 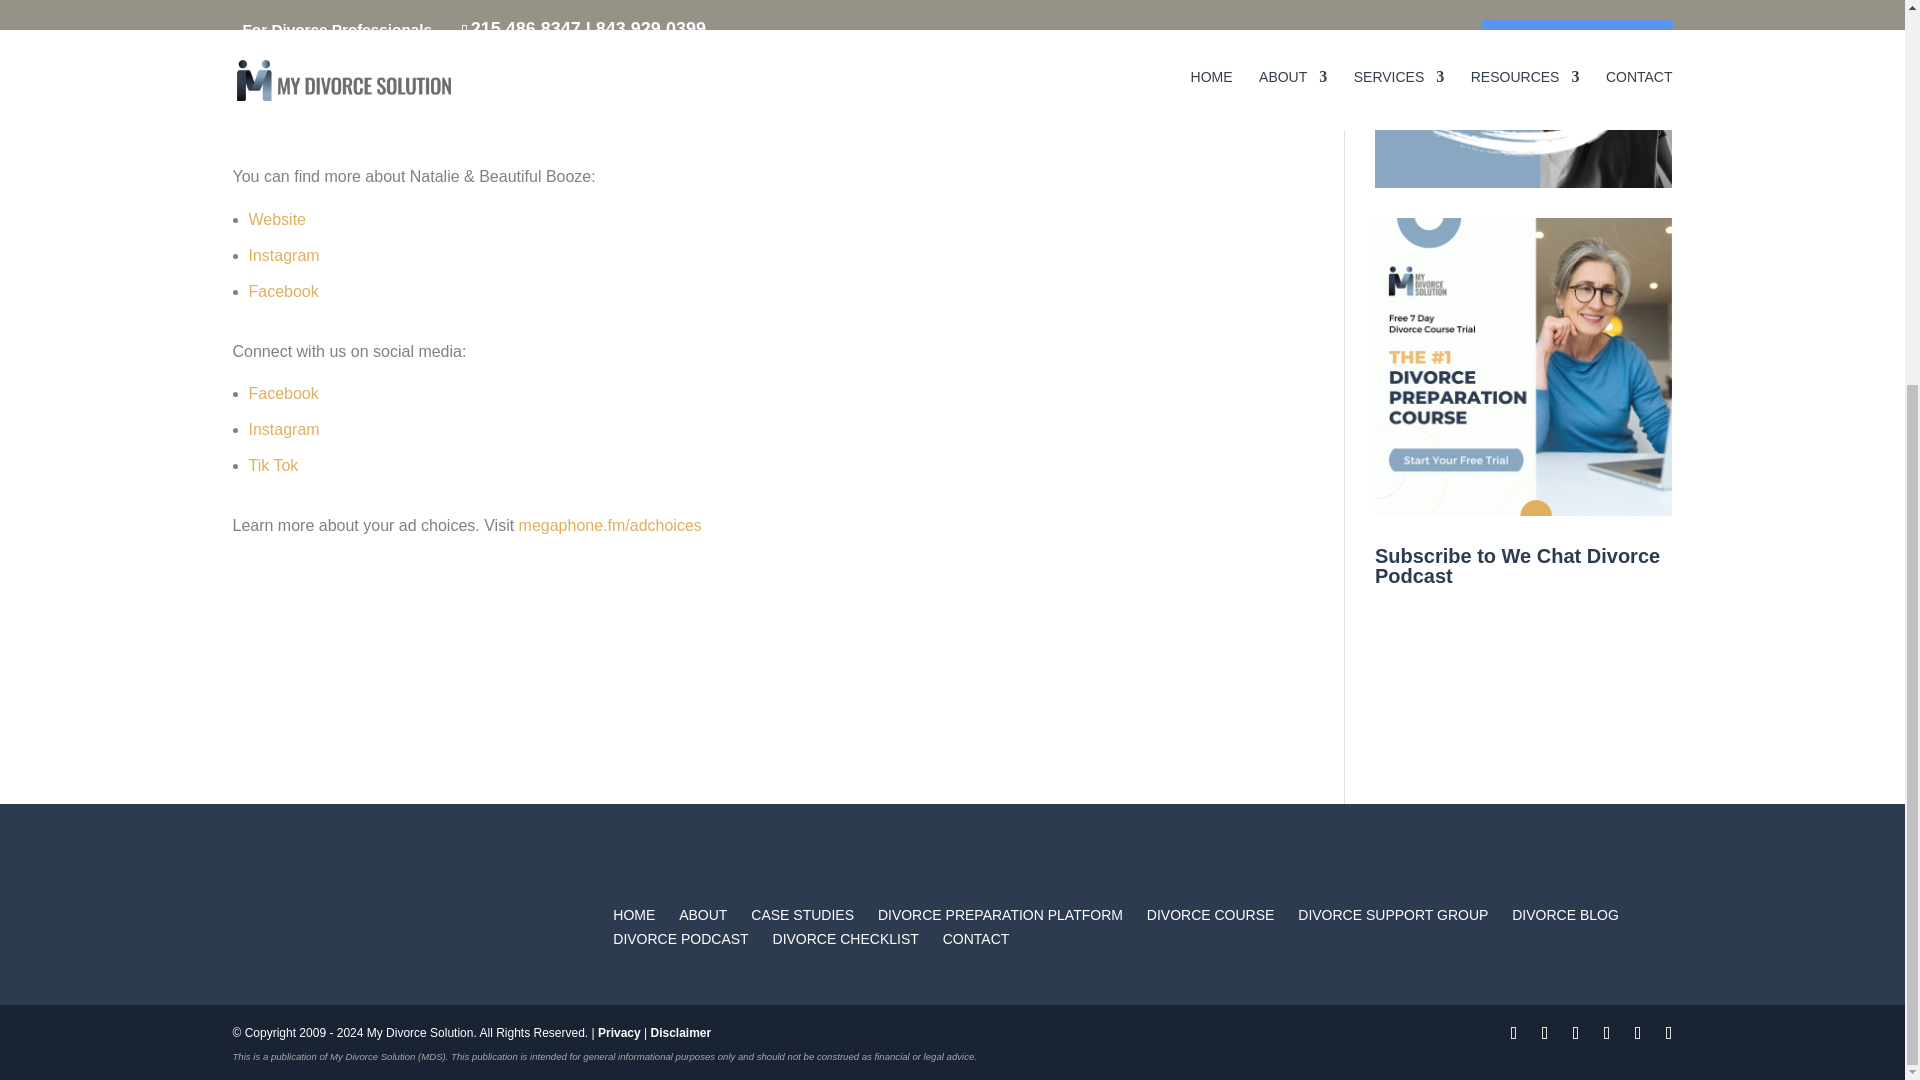 I want to click on Amazon-Music, so click(x=1591, y=668).